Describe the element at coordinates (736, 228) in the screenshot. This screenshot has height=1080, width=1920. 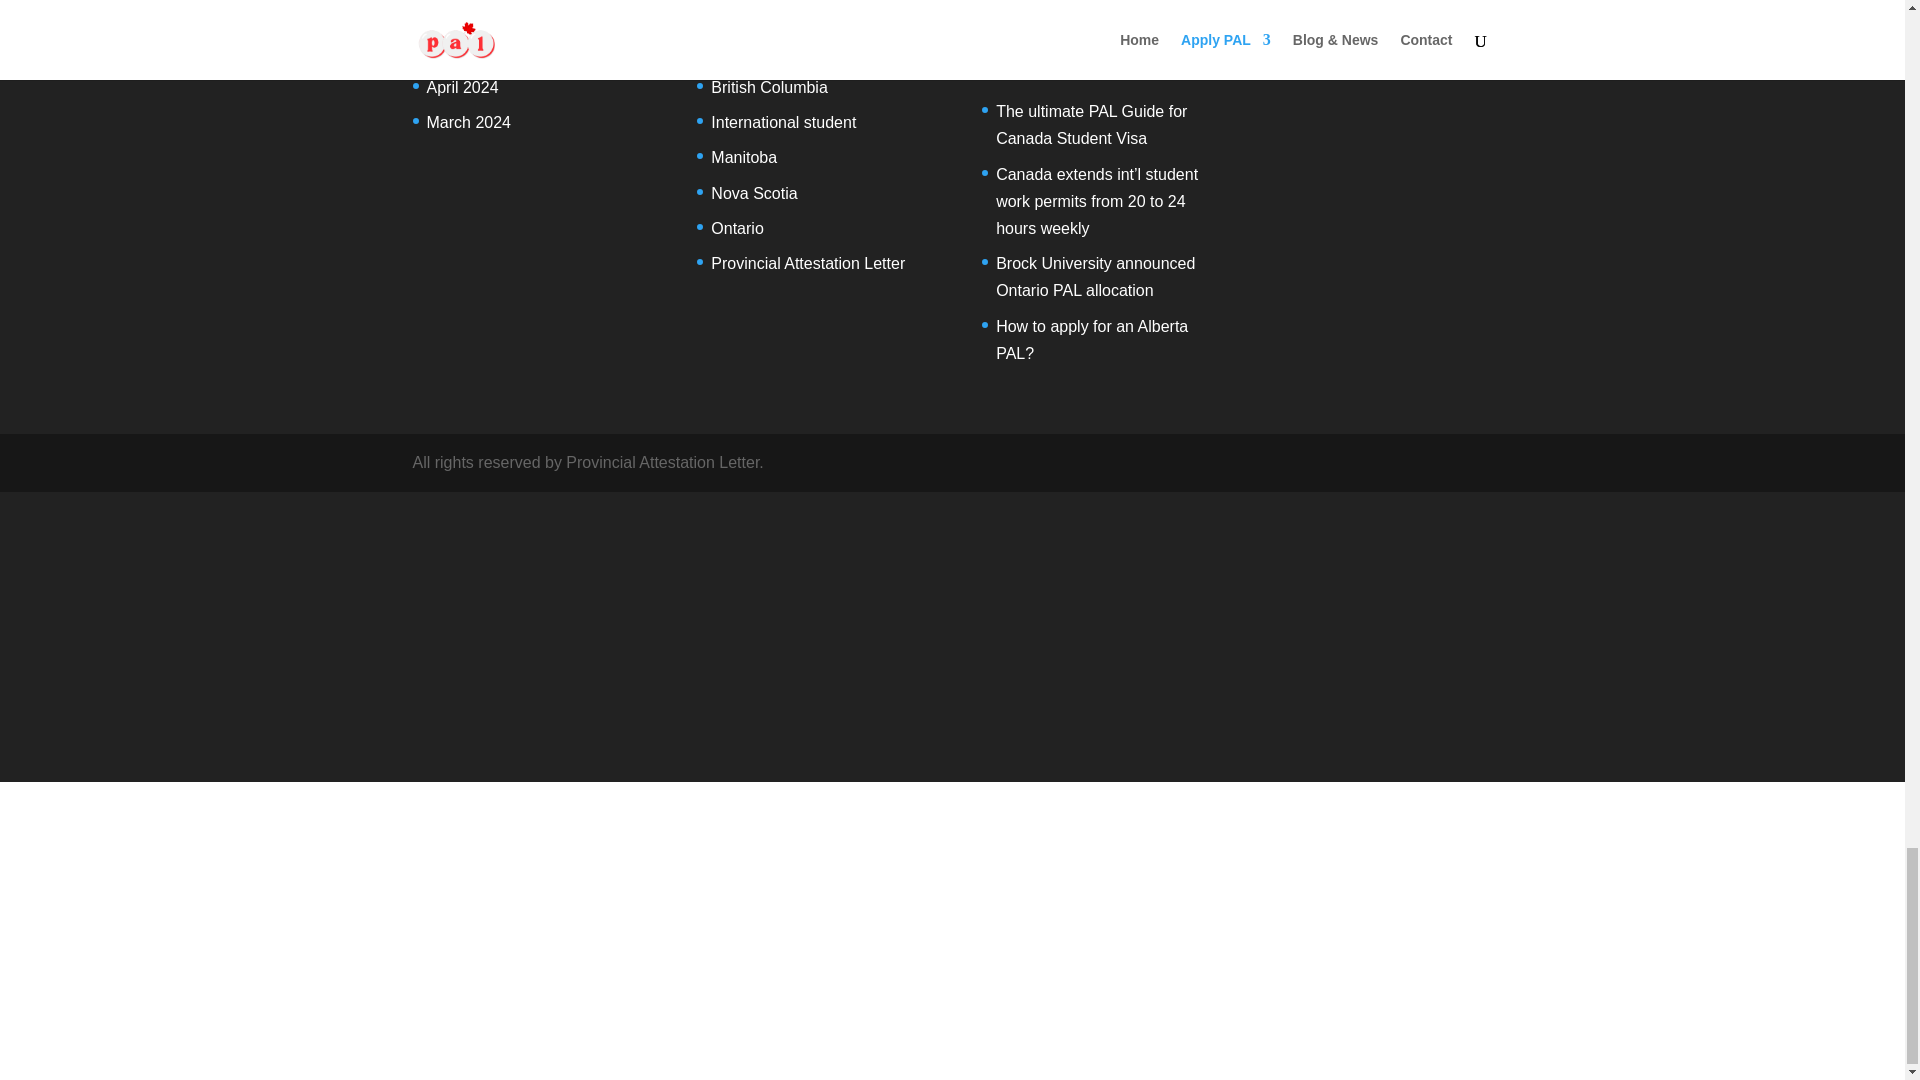
I see `Ontario` at that location.